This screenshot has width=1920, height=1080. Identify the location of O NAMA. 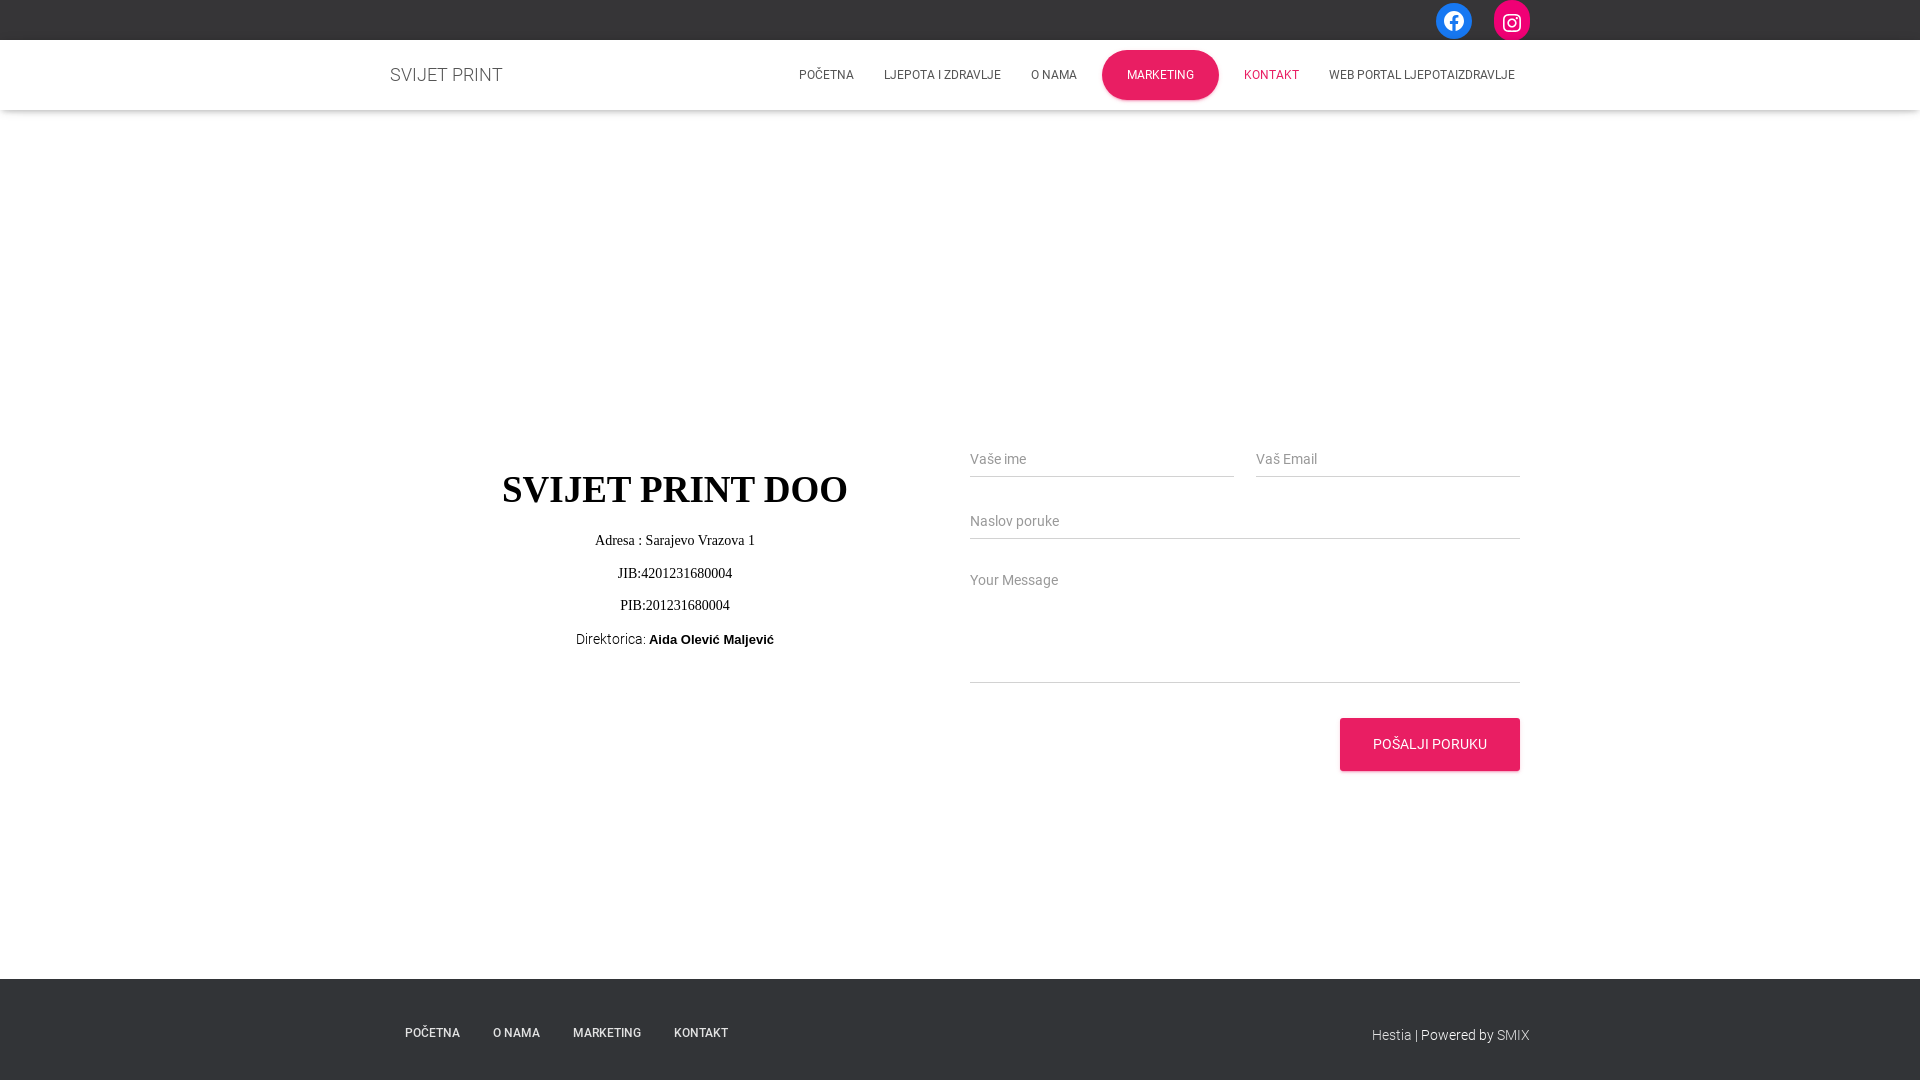
(516, 1034).